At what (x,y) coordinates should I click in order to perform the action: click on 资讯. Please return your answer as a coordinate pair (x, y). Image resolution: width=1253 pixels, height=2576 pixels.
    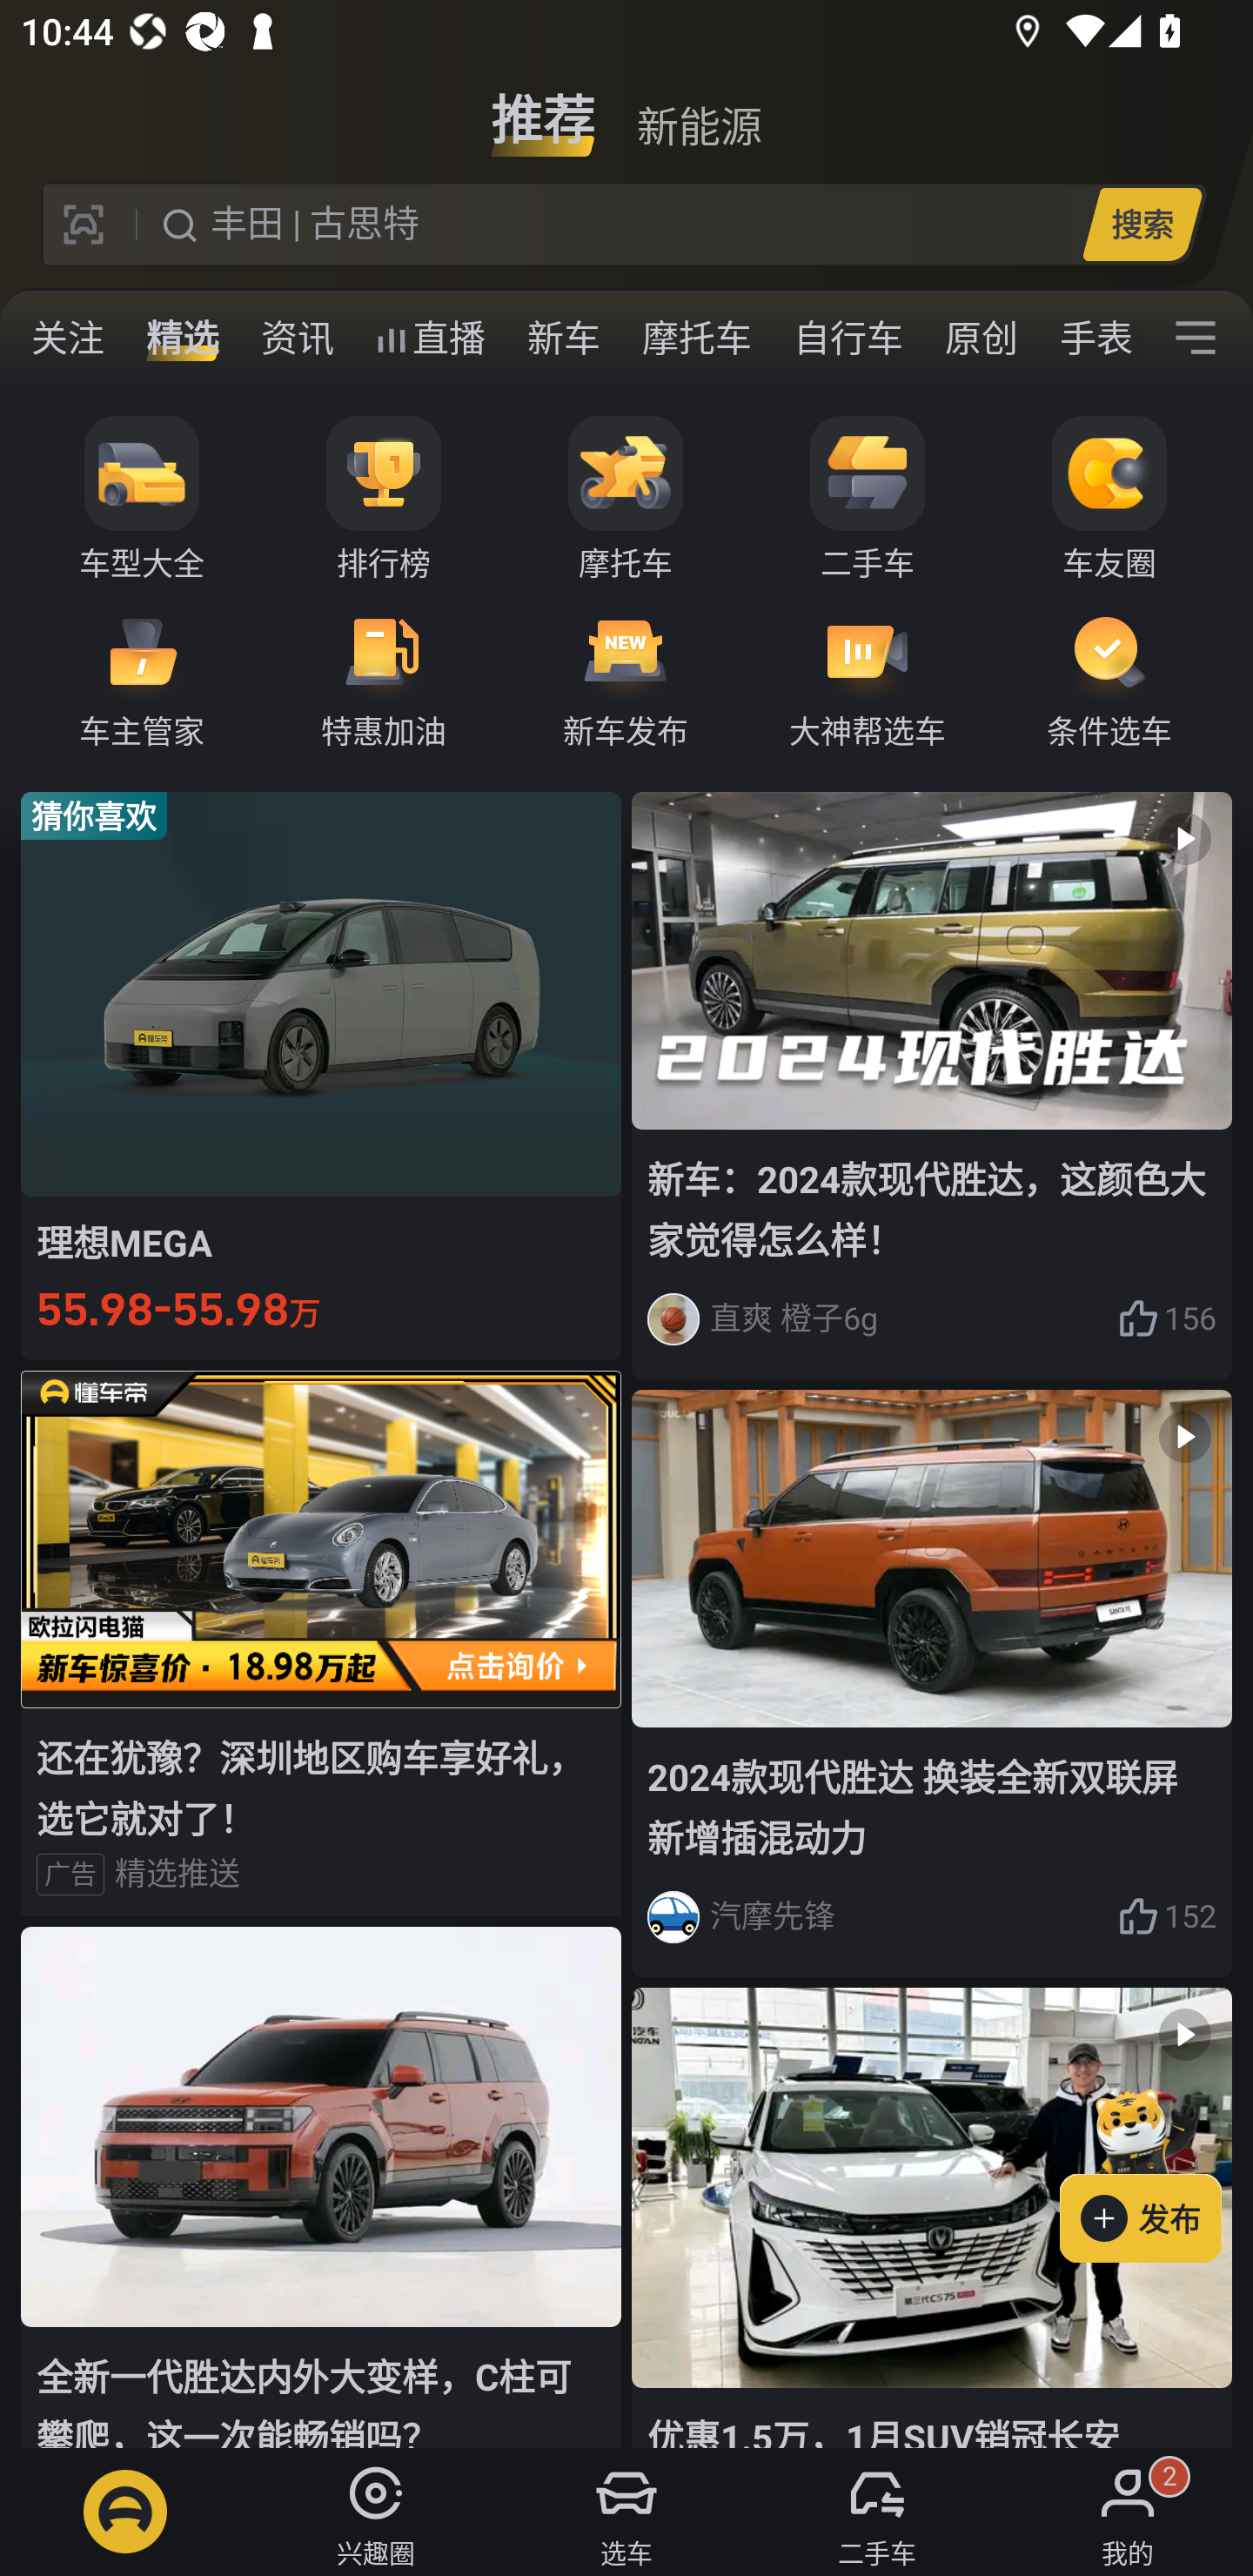
    Looking at the image, I should click on (298, 338).